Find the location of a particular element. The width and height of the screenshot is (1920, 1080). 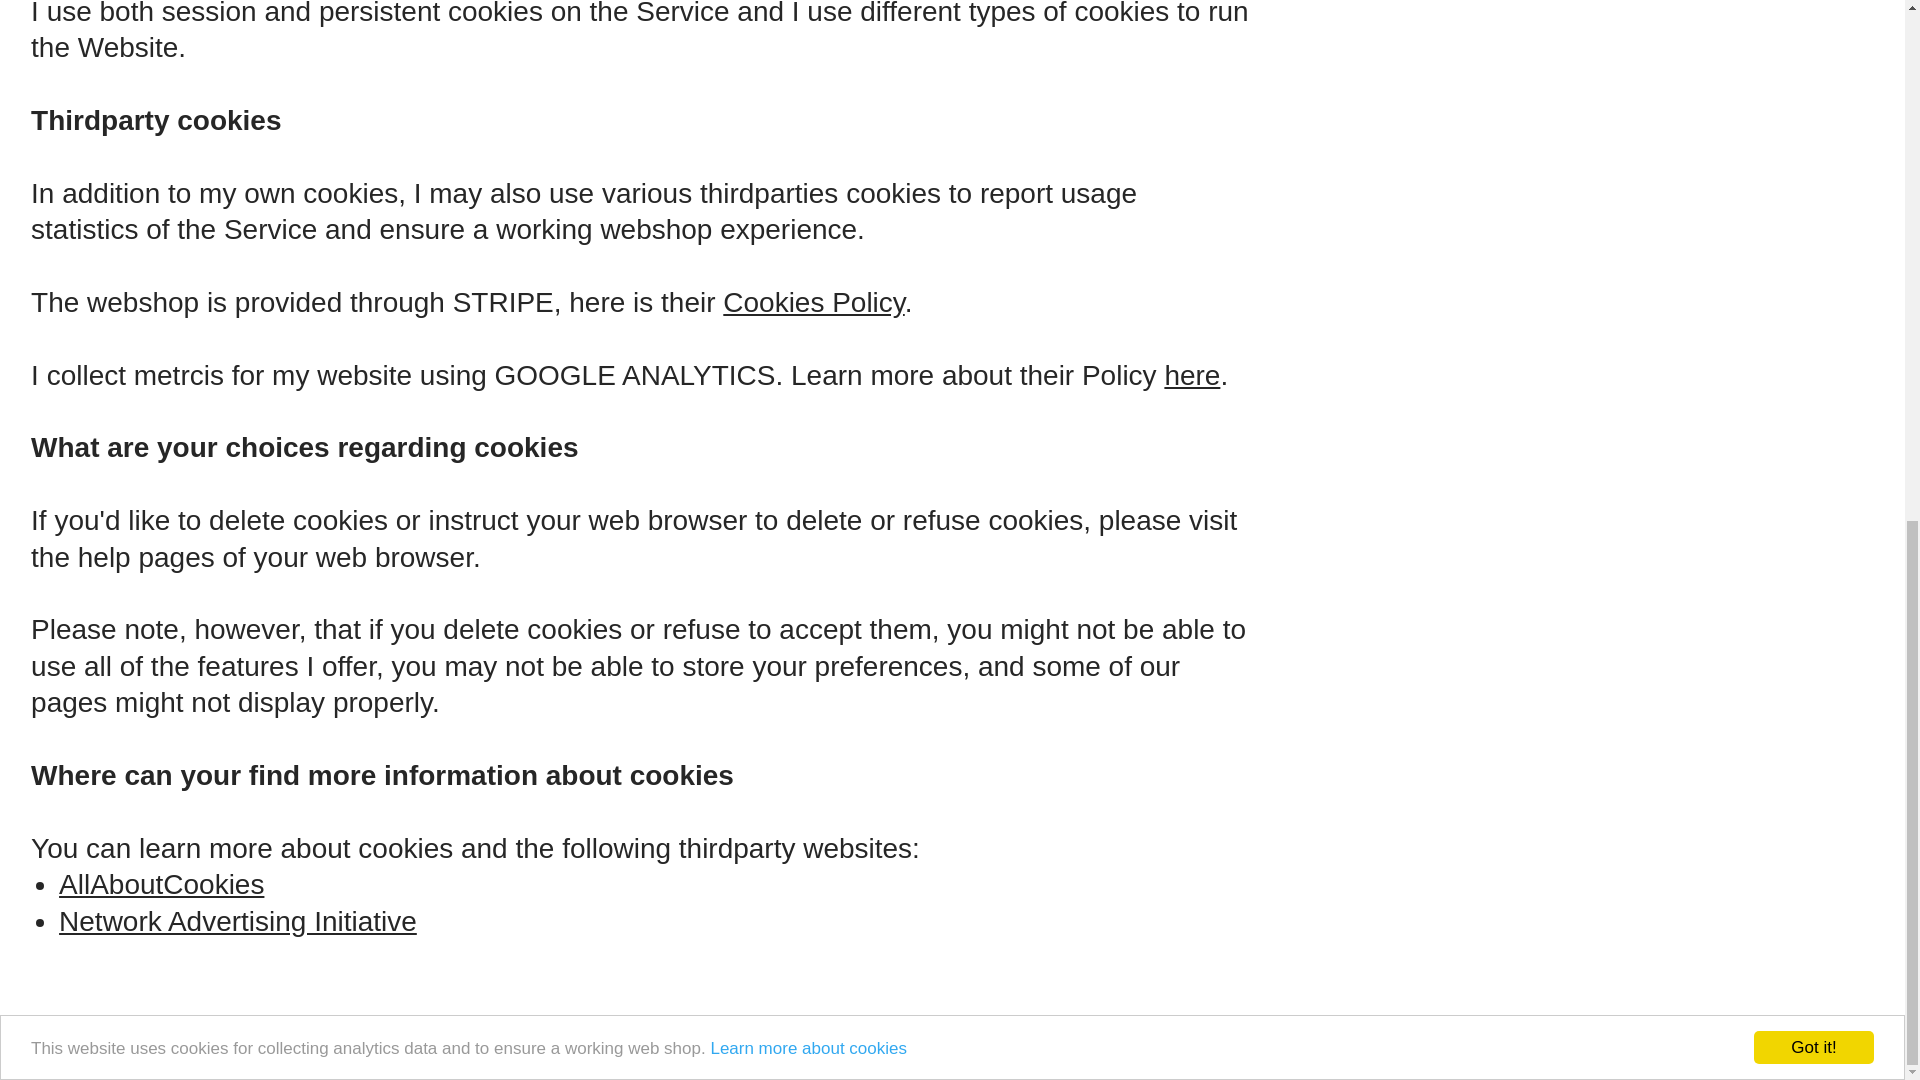

Cookies Policy is located at coordinates (814, 304).